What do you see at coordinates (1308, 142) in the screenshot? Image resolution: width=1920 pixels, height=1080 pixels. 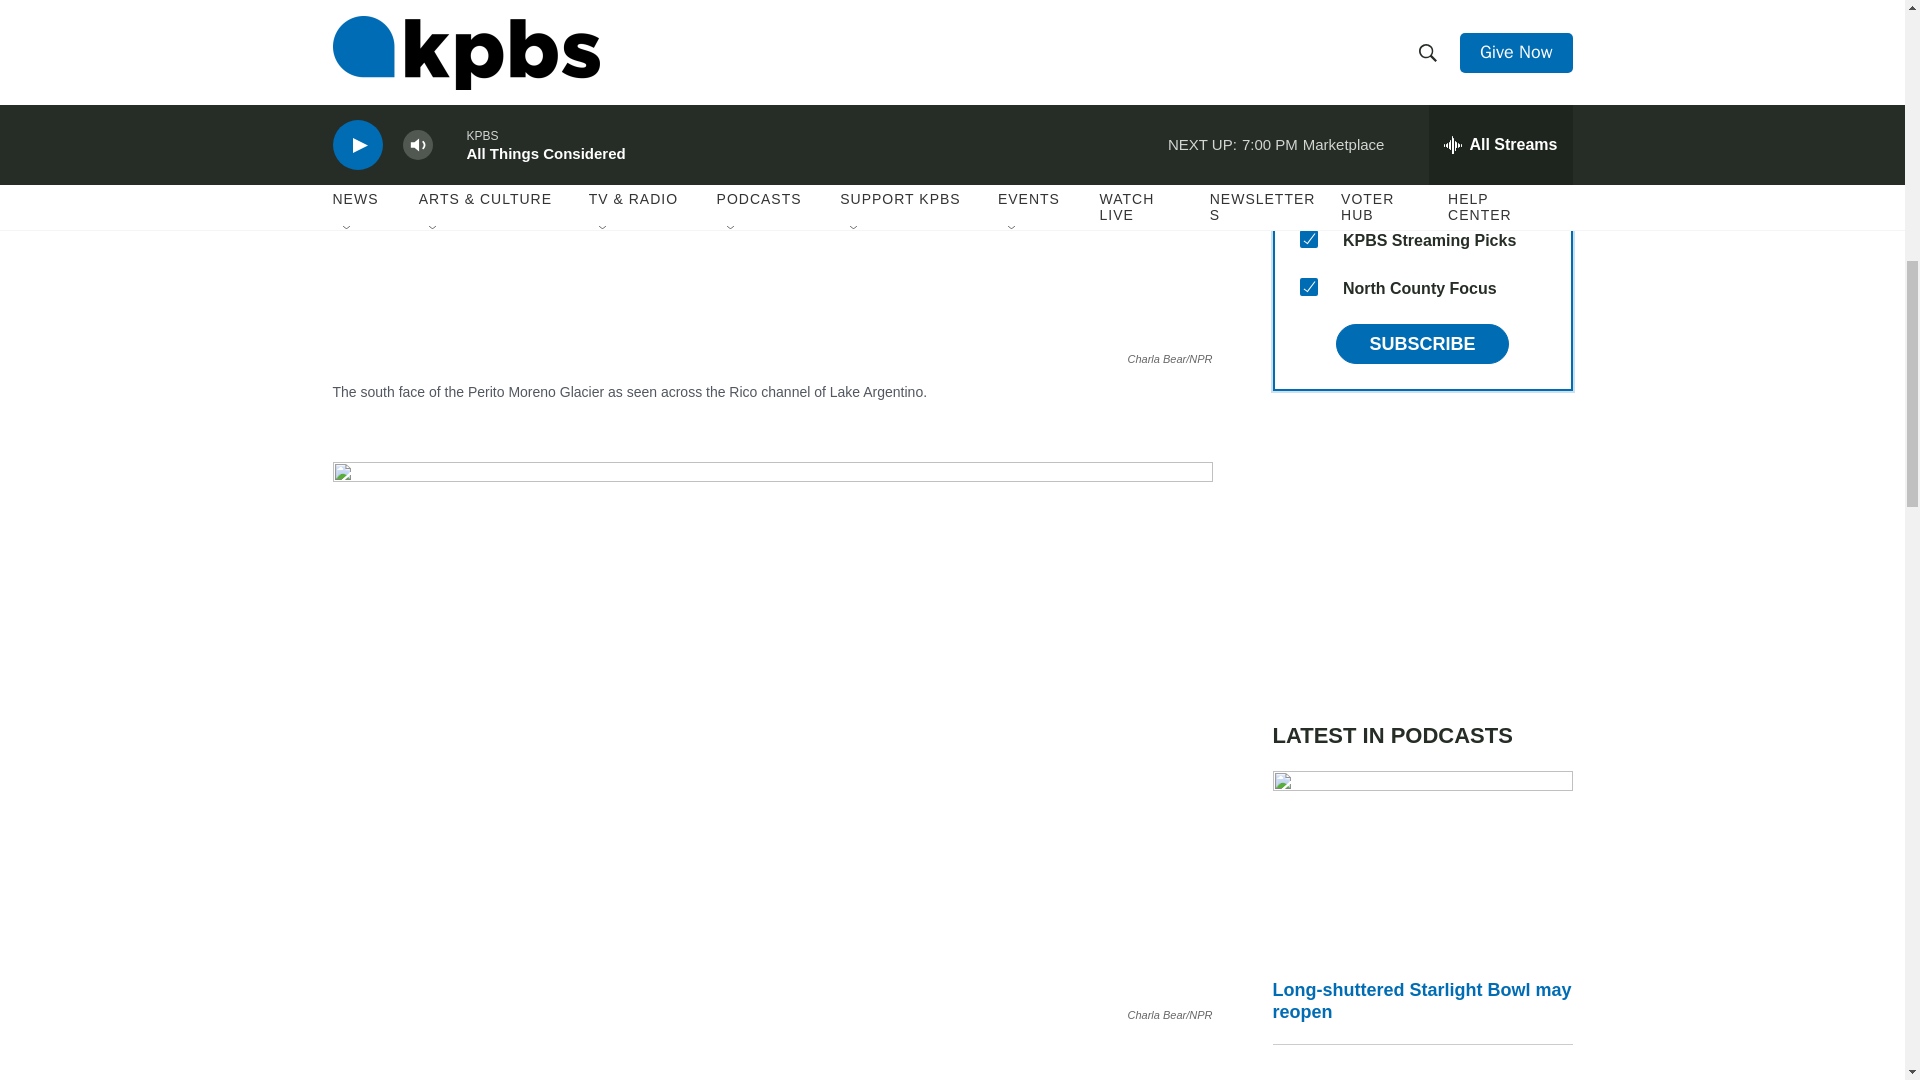 I see `2` at bounding box center [1308, 142].